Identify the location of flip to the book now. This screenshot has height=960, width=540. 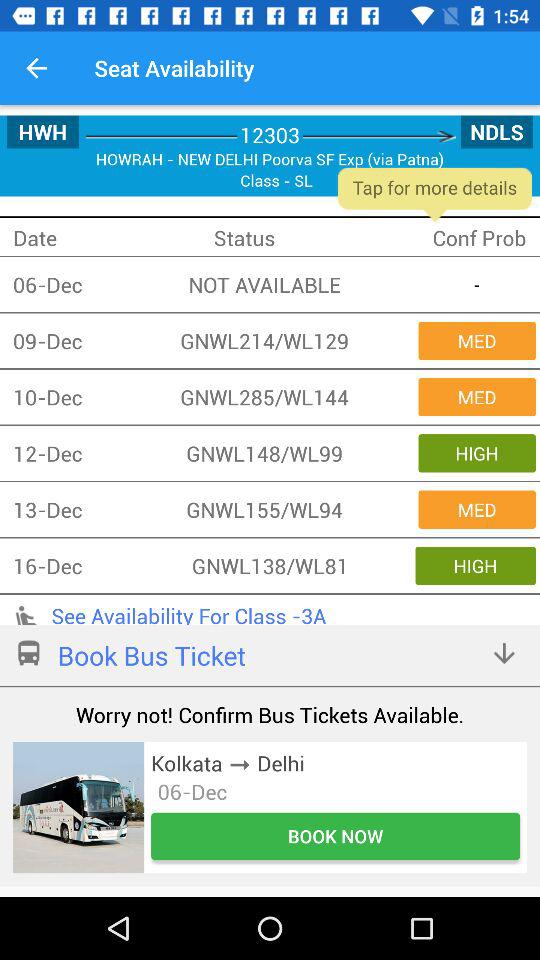
(336, 836).